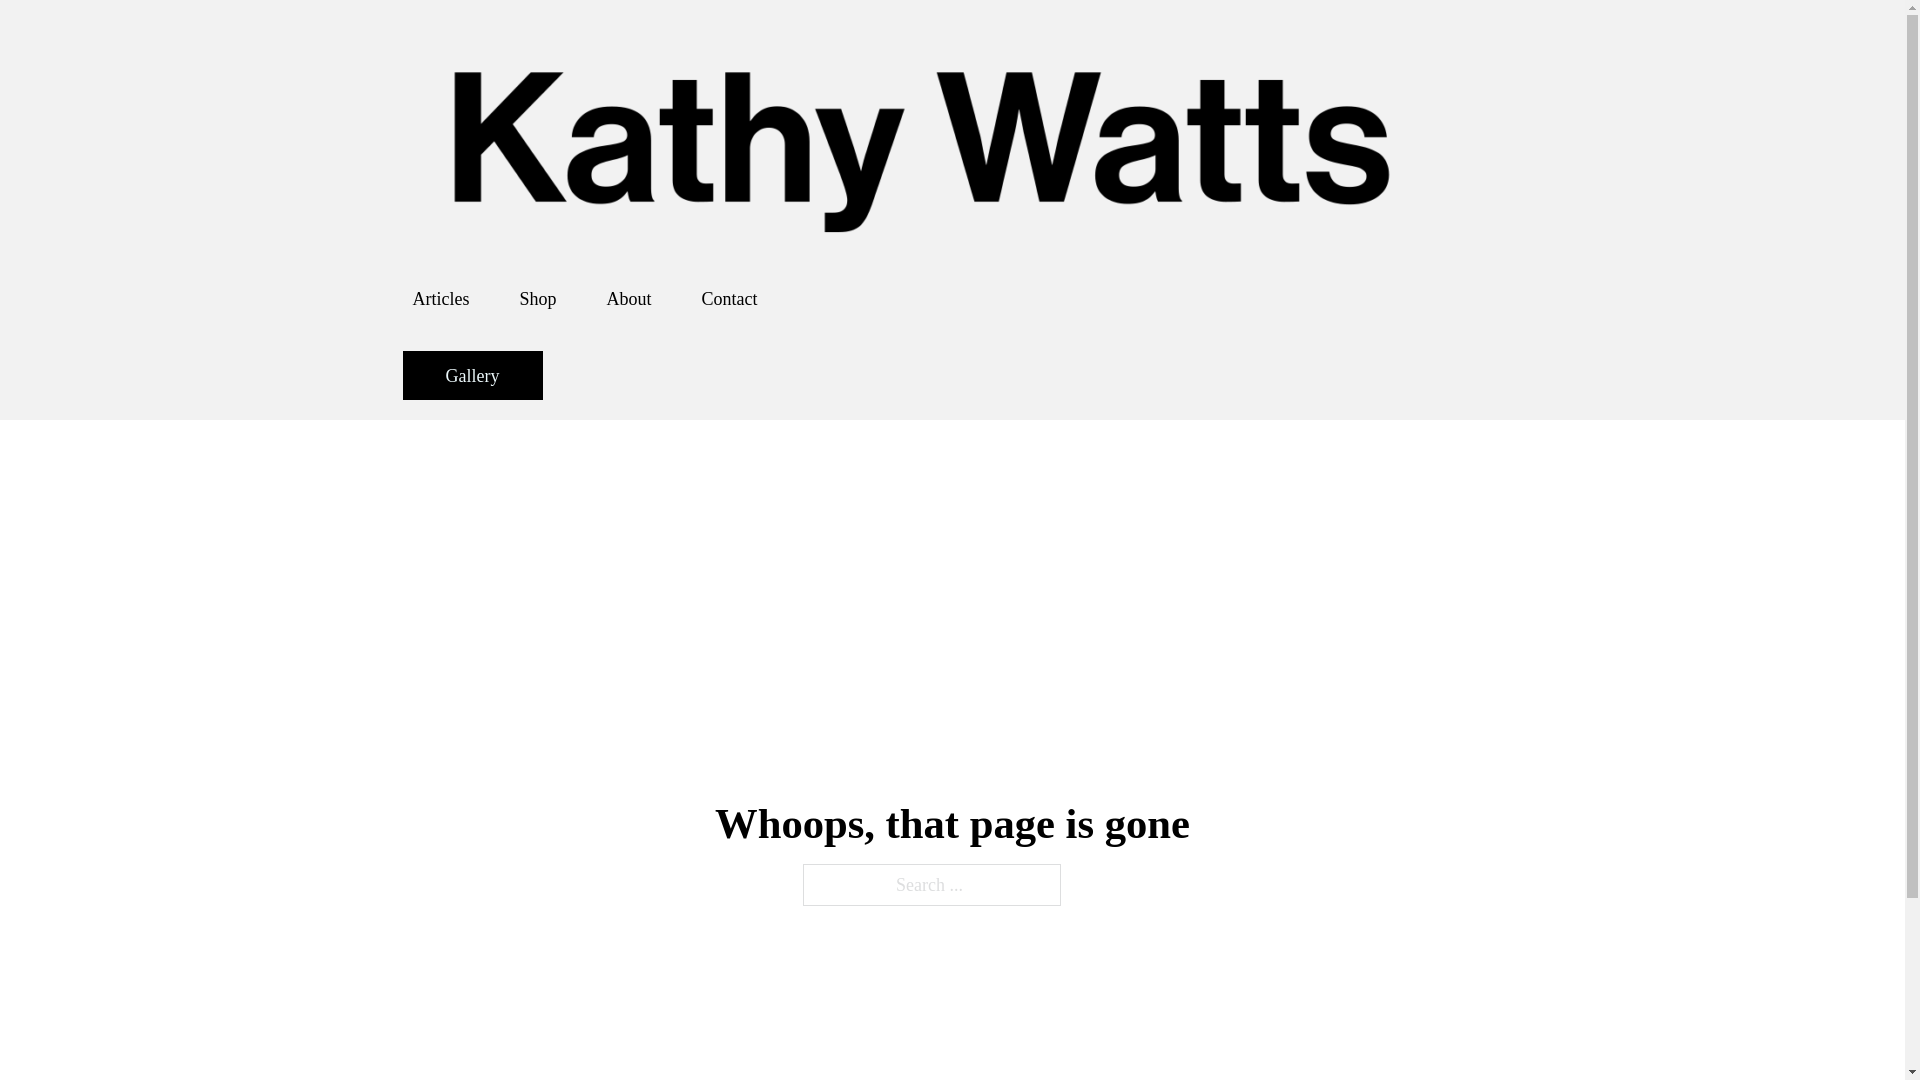  What do you see at coordinates (440, 298) in the screenshot?
I see `Articles` at bounding box center [440, 298].